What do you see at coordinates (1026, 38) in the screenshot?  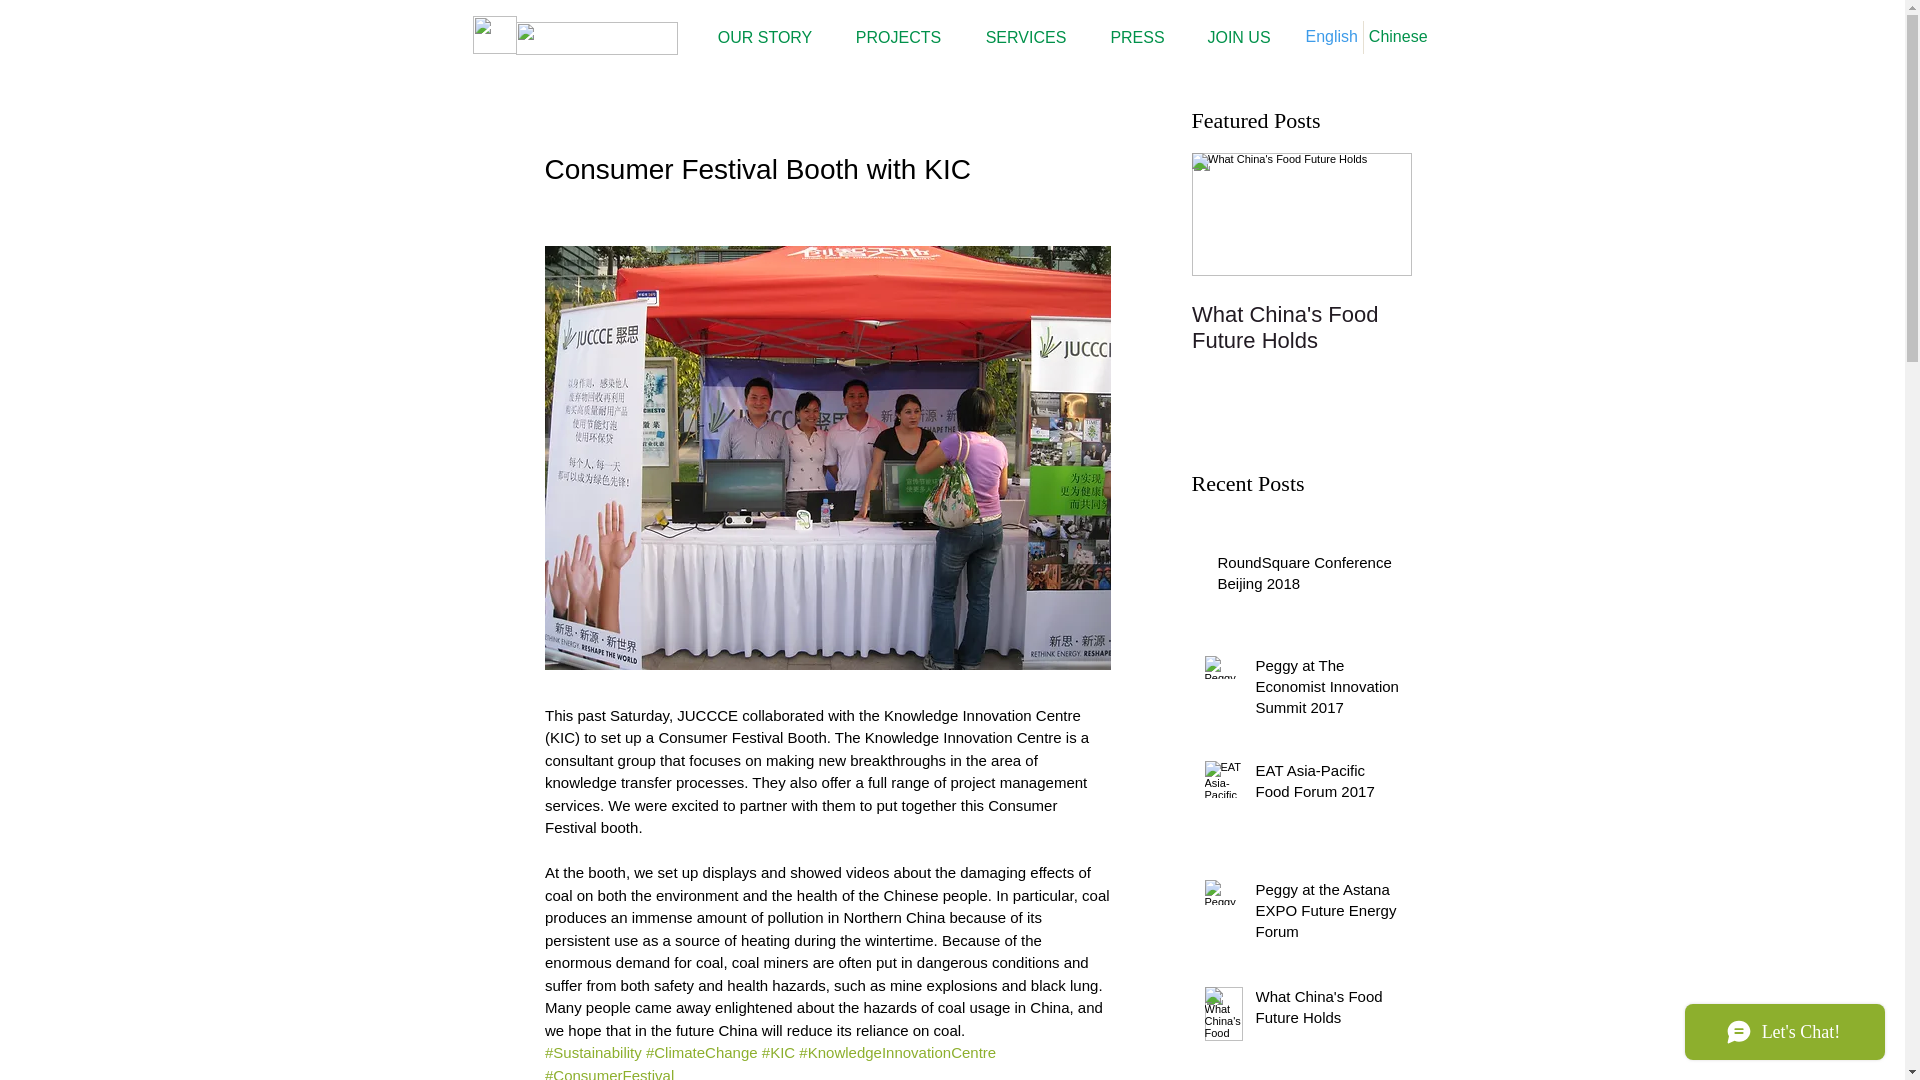 I see `SERVICES` at bounding box center [1026, 38].